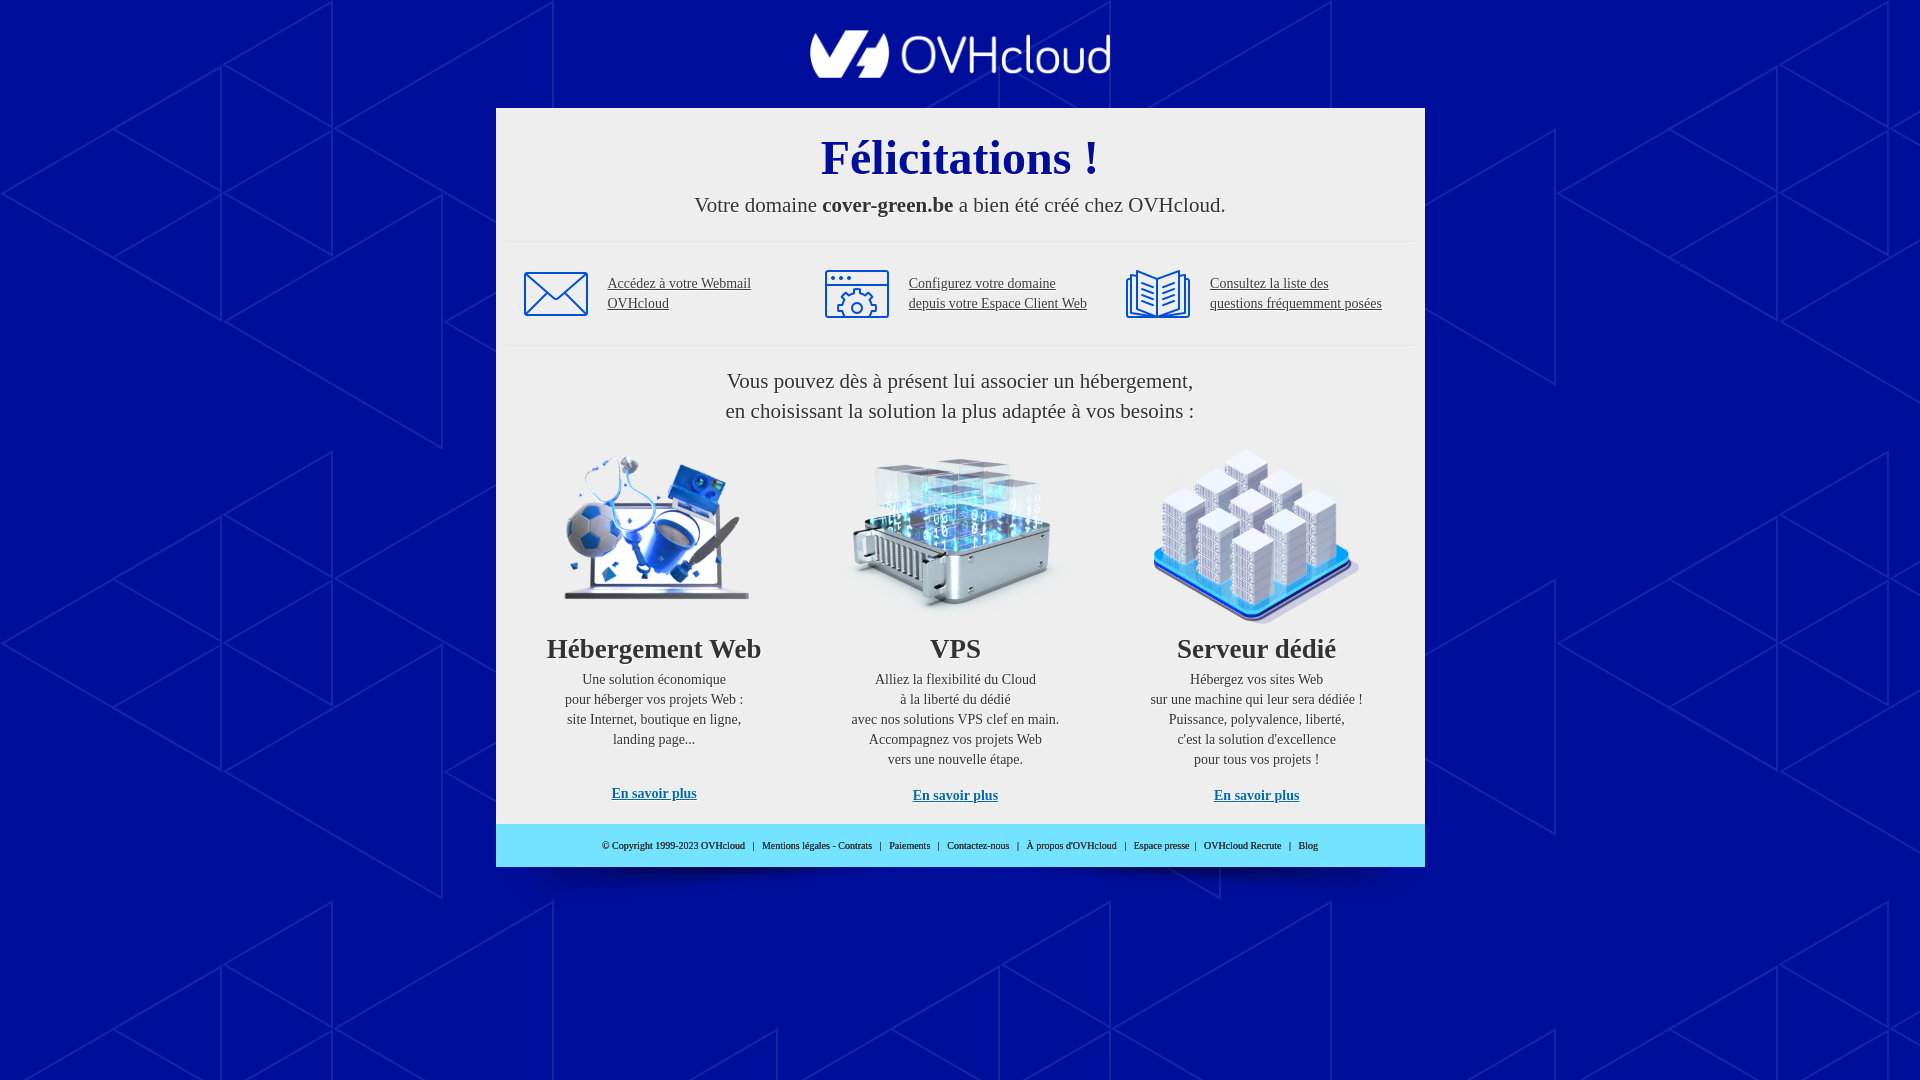 This screenshot has height=1080, width=1920. What do you see at coordinates (960, 72) in the screenshot?
I see `OVHcloud` at bounding box center [960, 72].